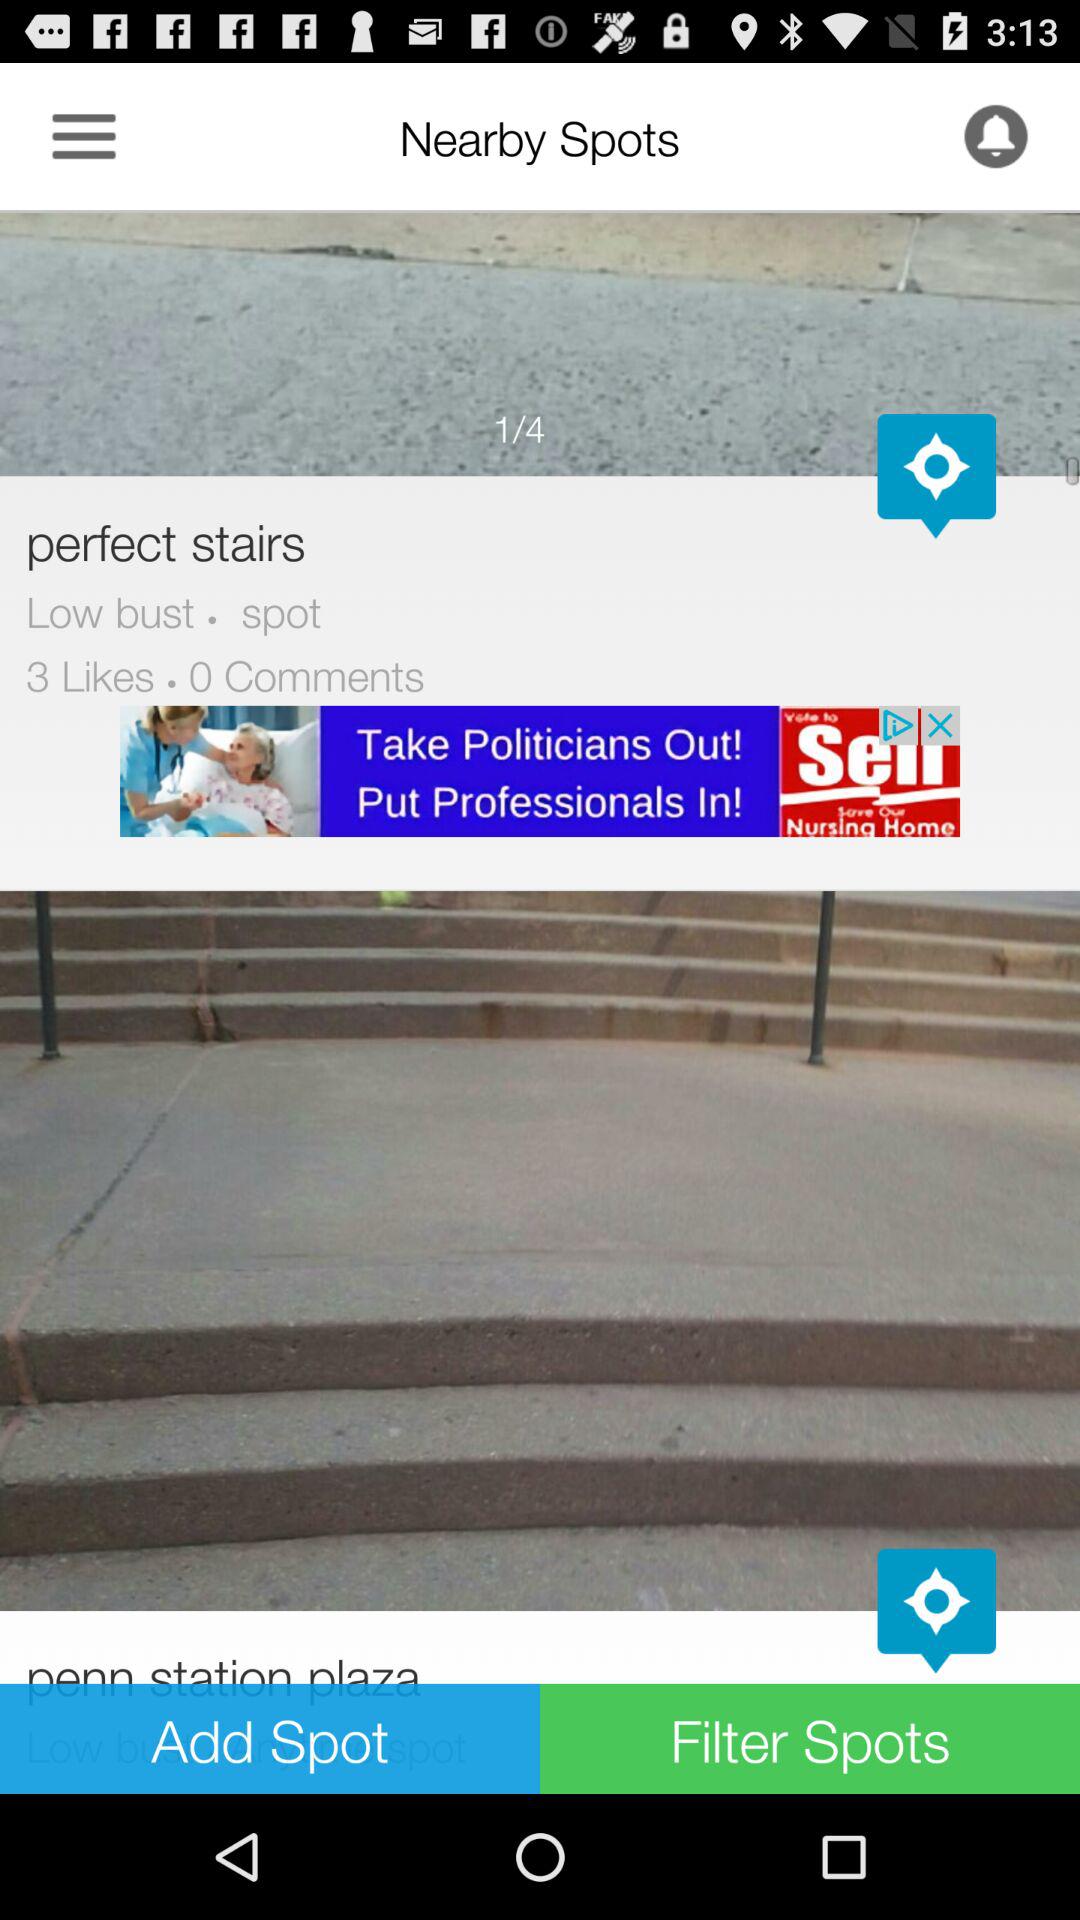 The image size is (1080, 1920). I want to click on menu options, so click(84, 136).